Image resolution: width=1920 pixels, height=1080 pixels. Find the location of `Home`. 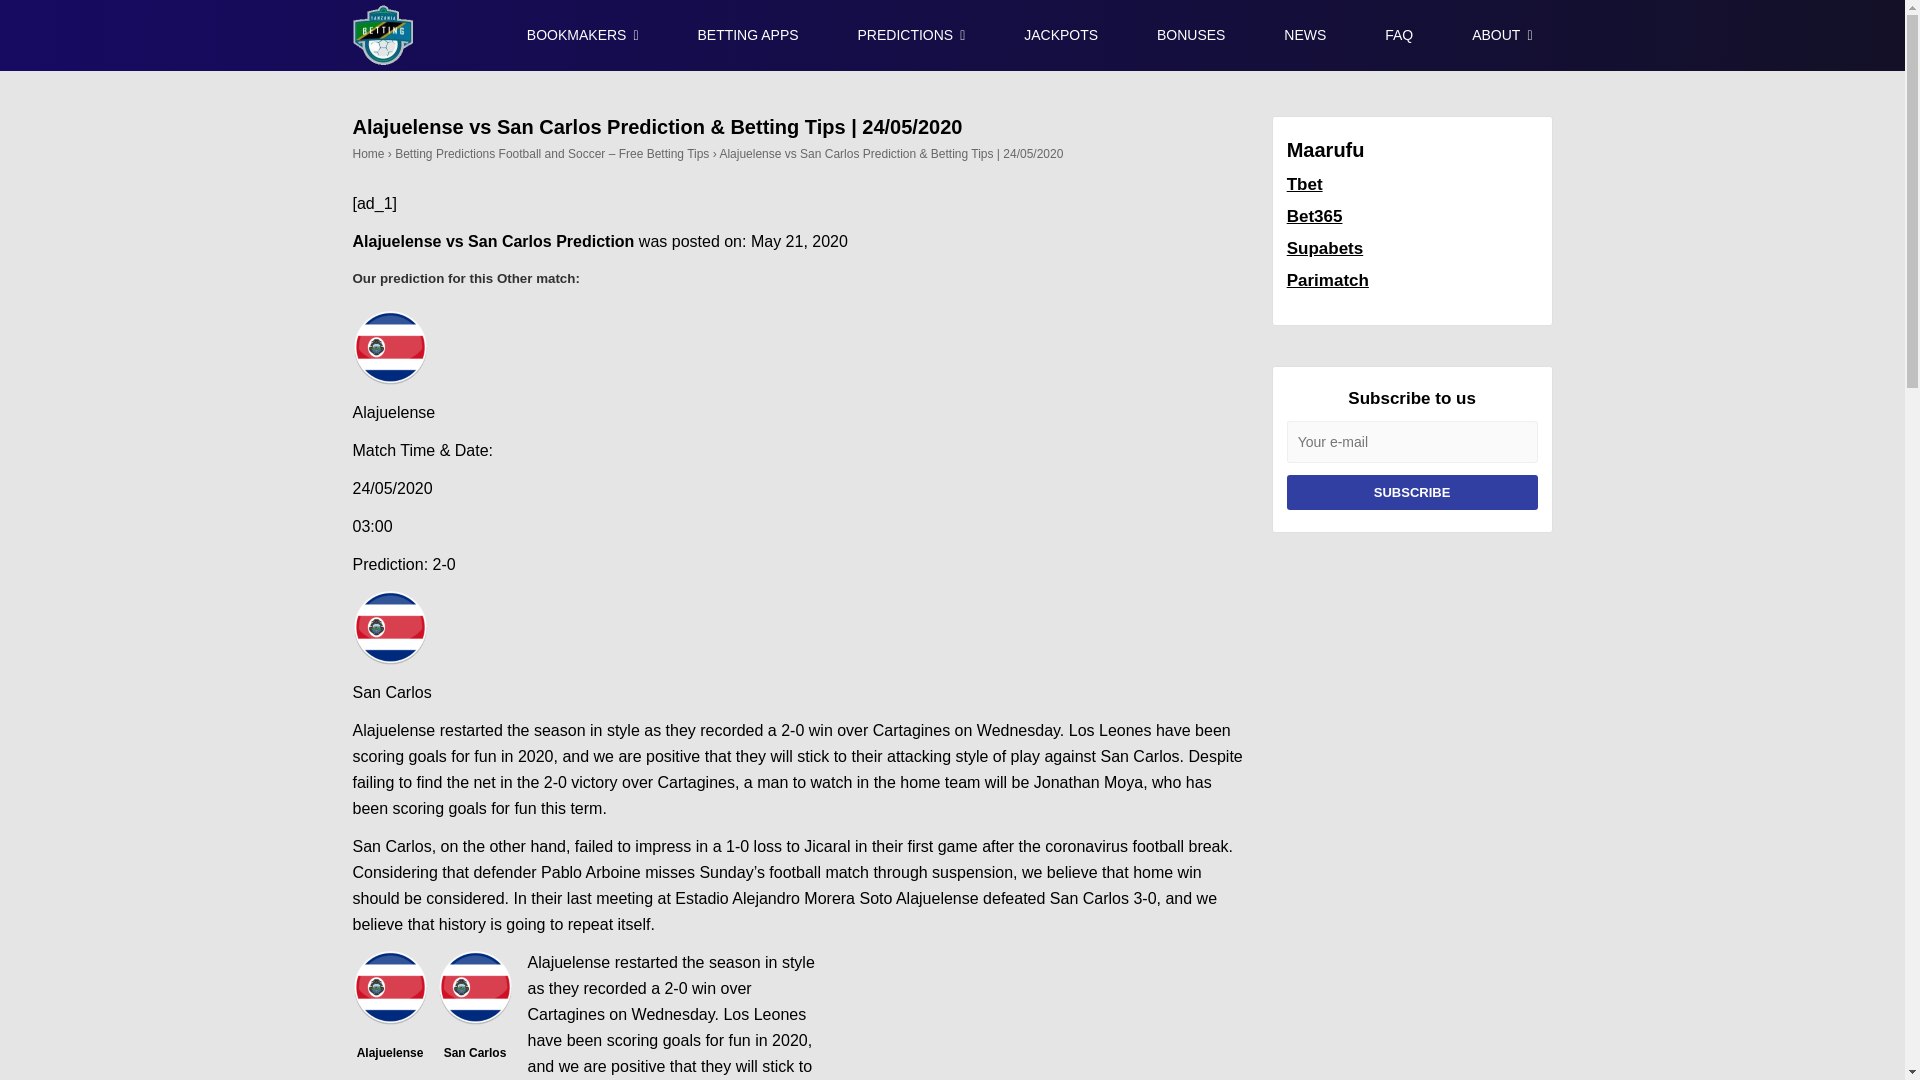

Home is located at coordinates (368, 153).